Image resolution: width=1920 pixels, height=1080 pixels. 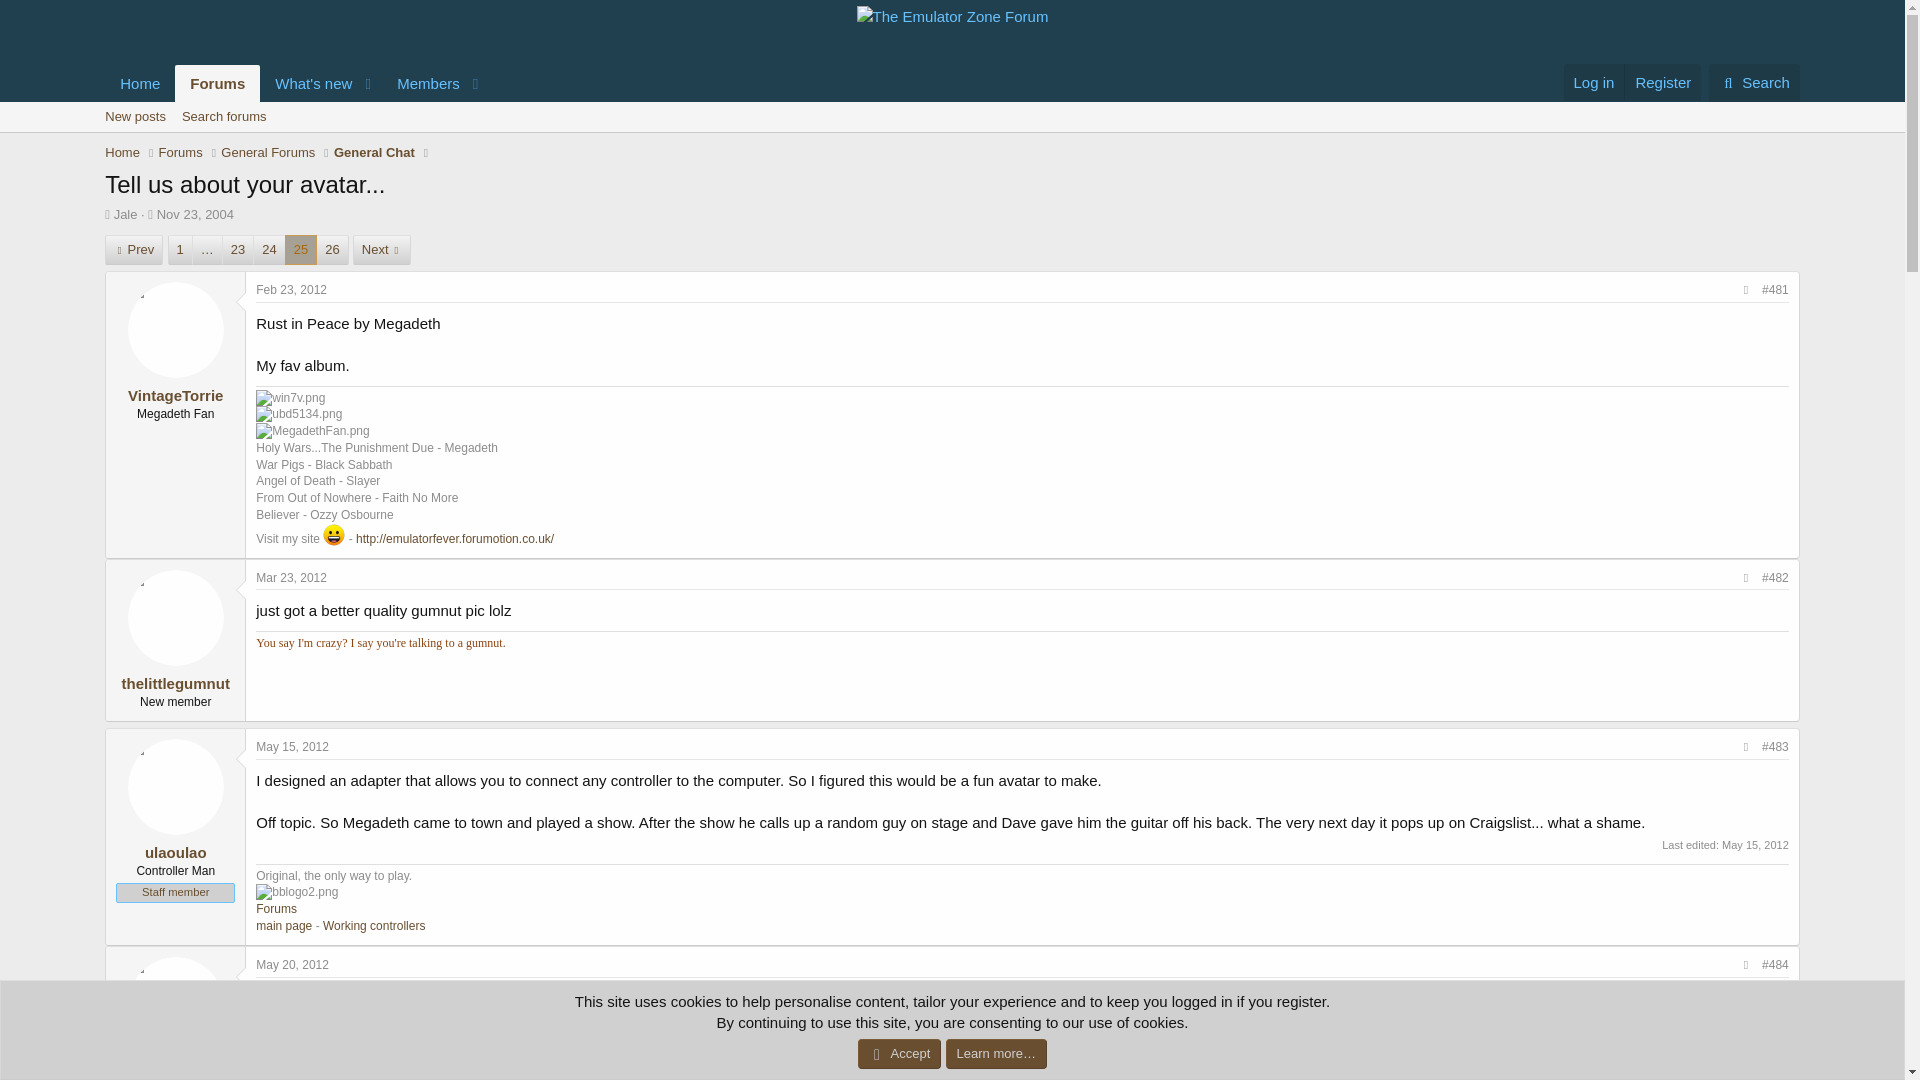 What do you see at coordinates (296, 82) in the screenshot?
I see `Log in` at bounding box center [296, 82].